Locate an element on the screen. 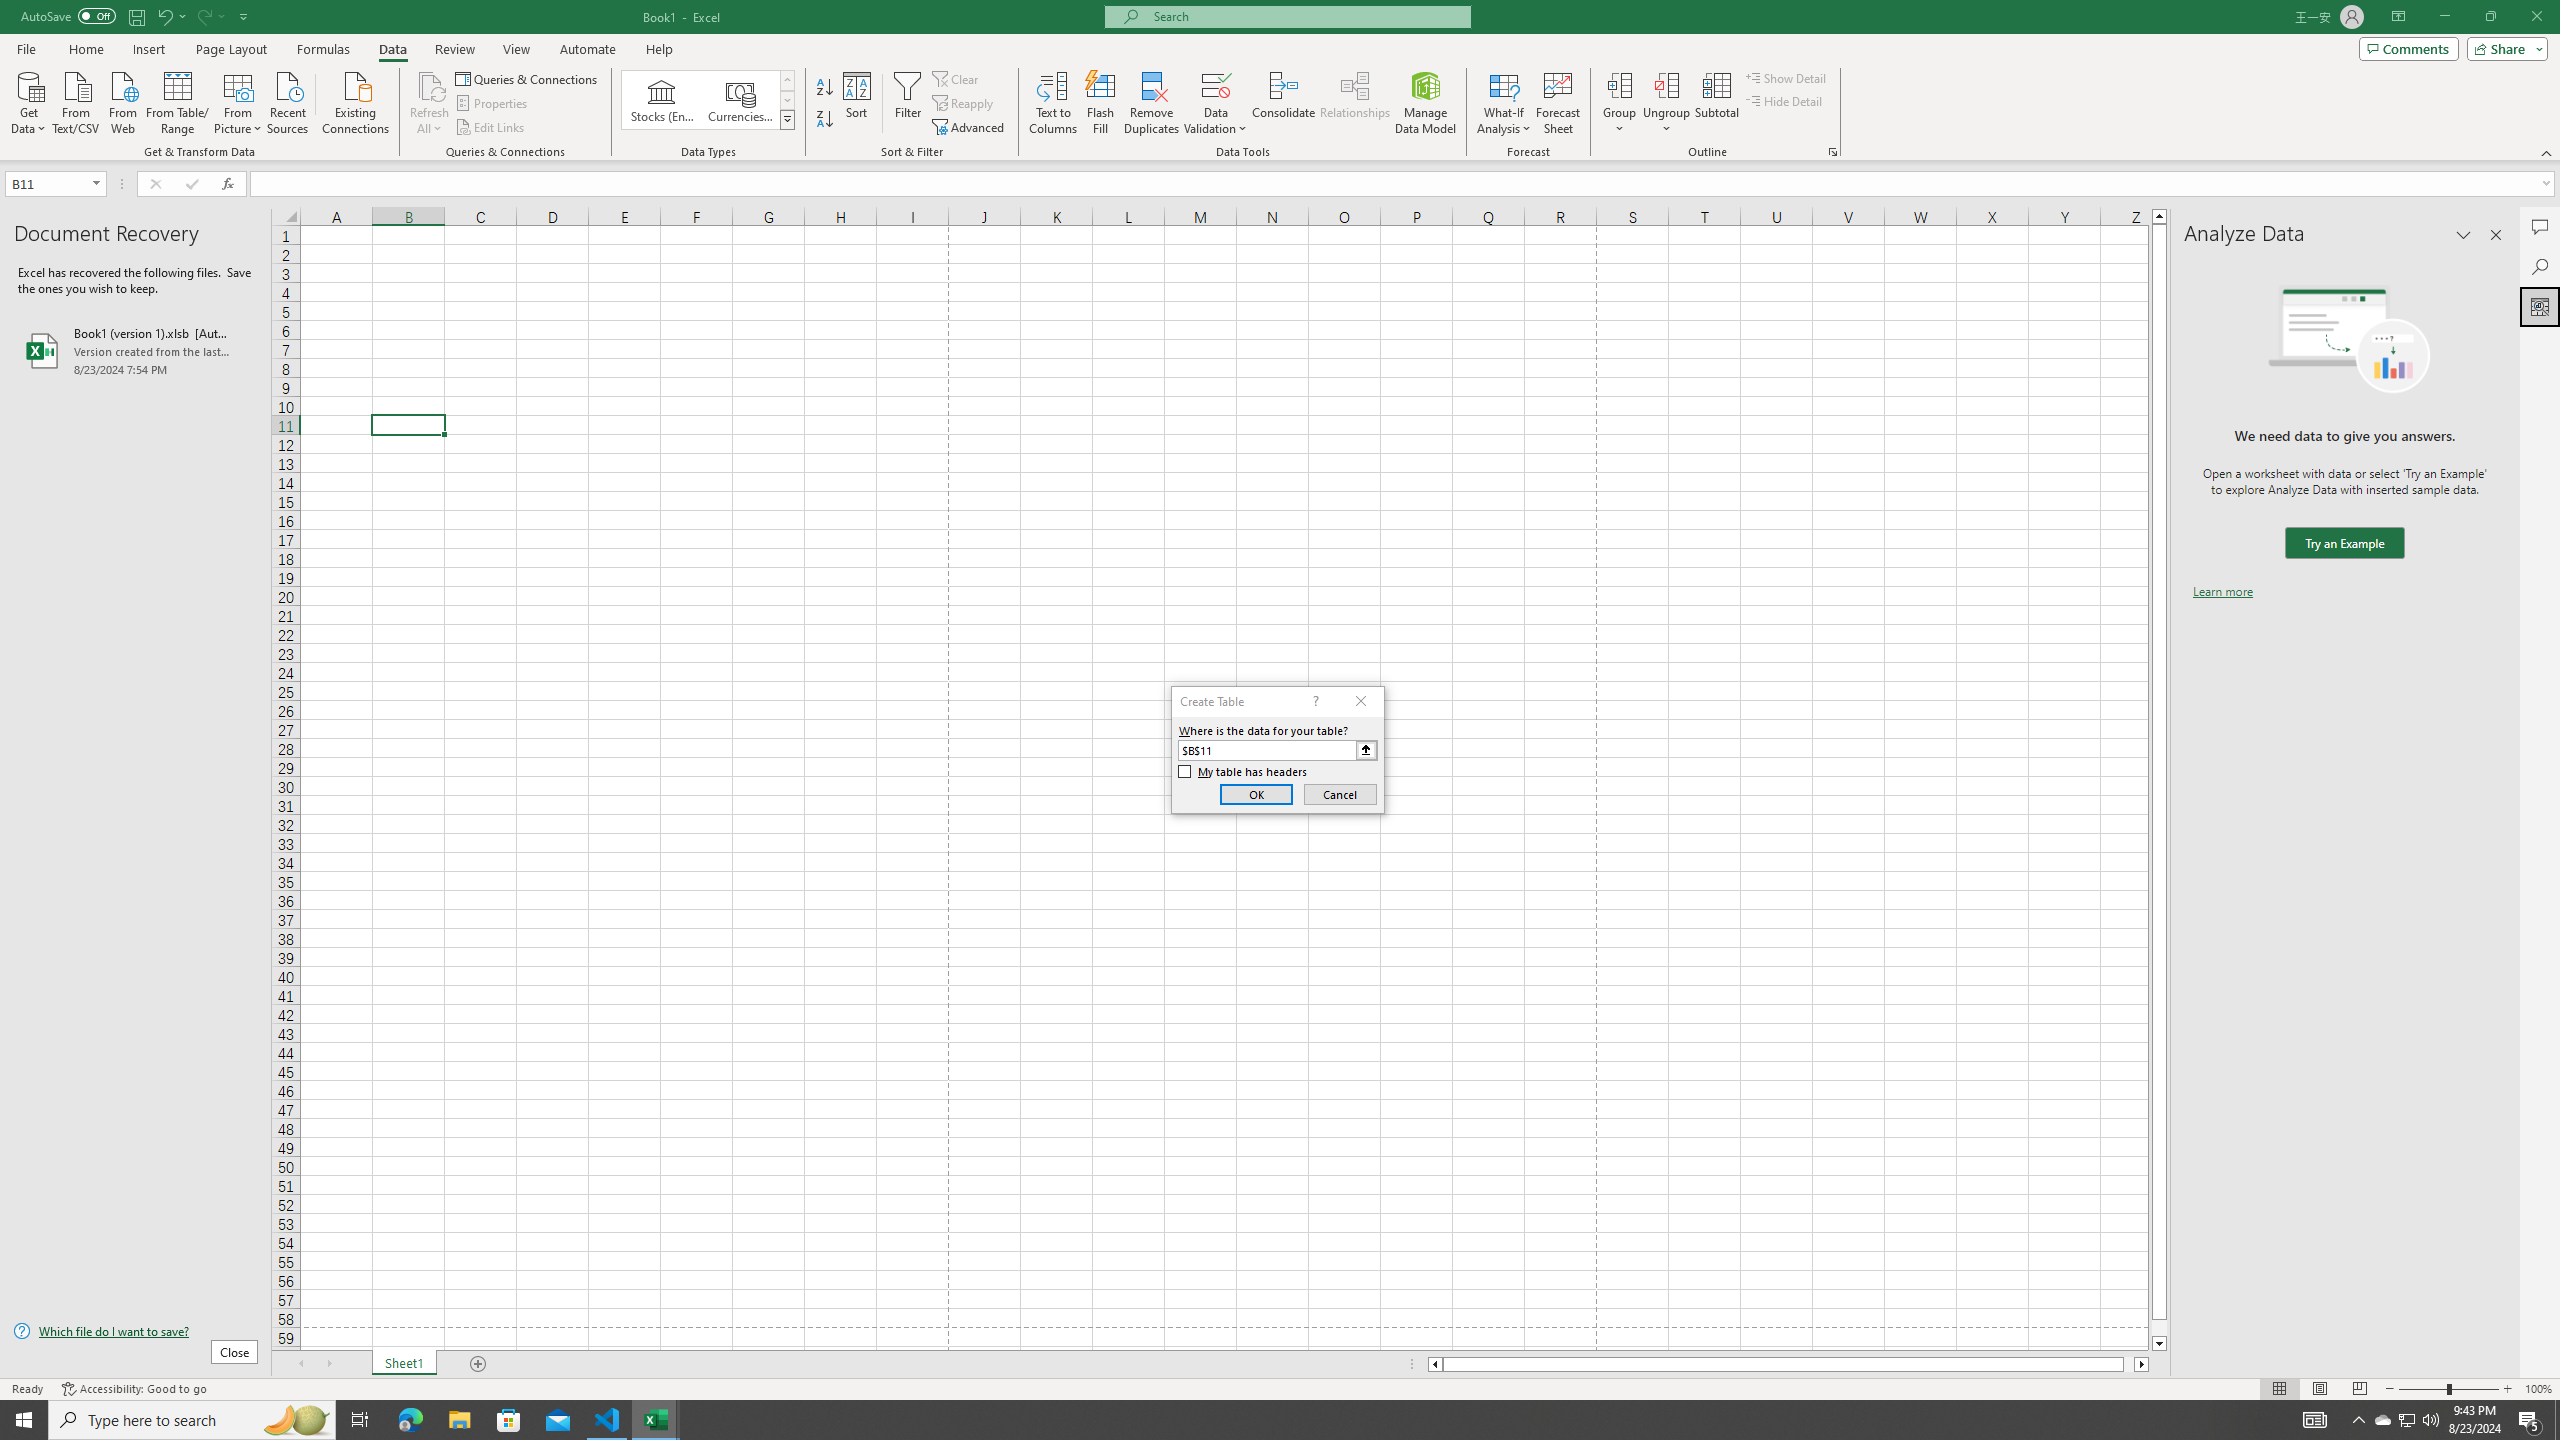 This screenshot has width=2560, height=1440. Group and Outline Settings is located at coordinates (1832, 152).